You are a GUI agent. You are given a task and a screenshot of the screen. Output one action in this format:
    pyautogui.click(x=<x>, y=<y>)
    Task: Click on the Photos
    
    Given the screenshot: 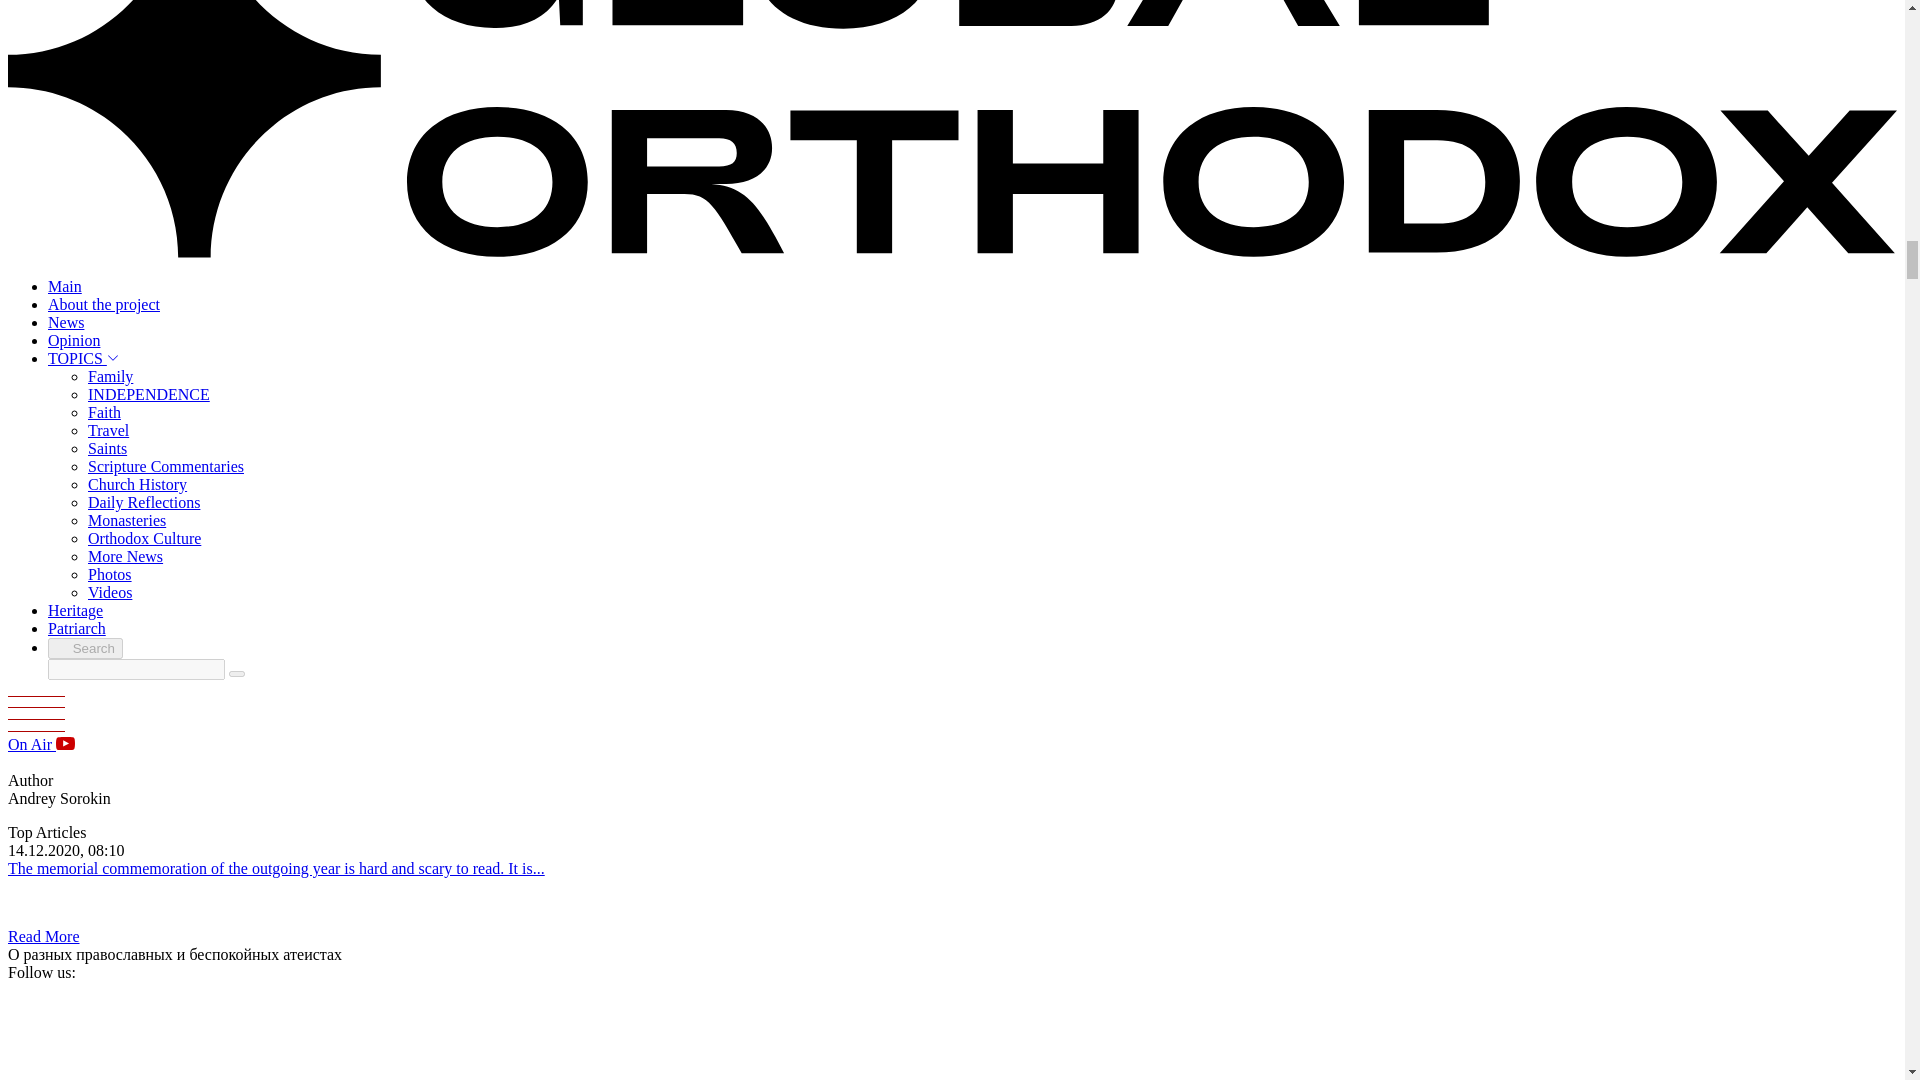 What is the action you would take?
    pyautogui.click(x=110, y=574)
    